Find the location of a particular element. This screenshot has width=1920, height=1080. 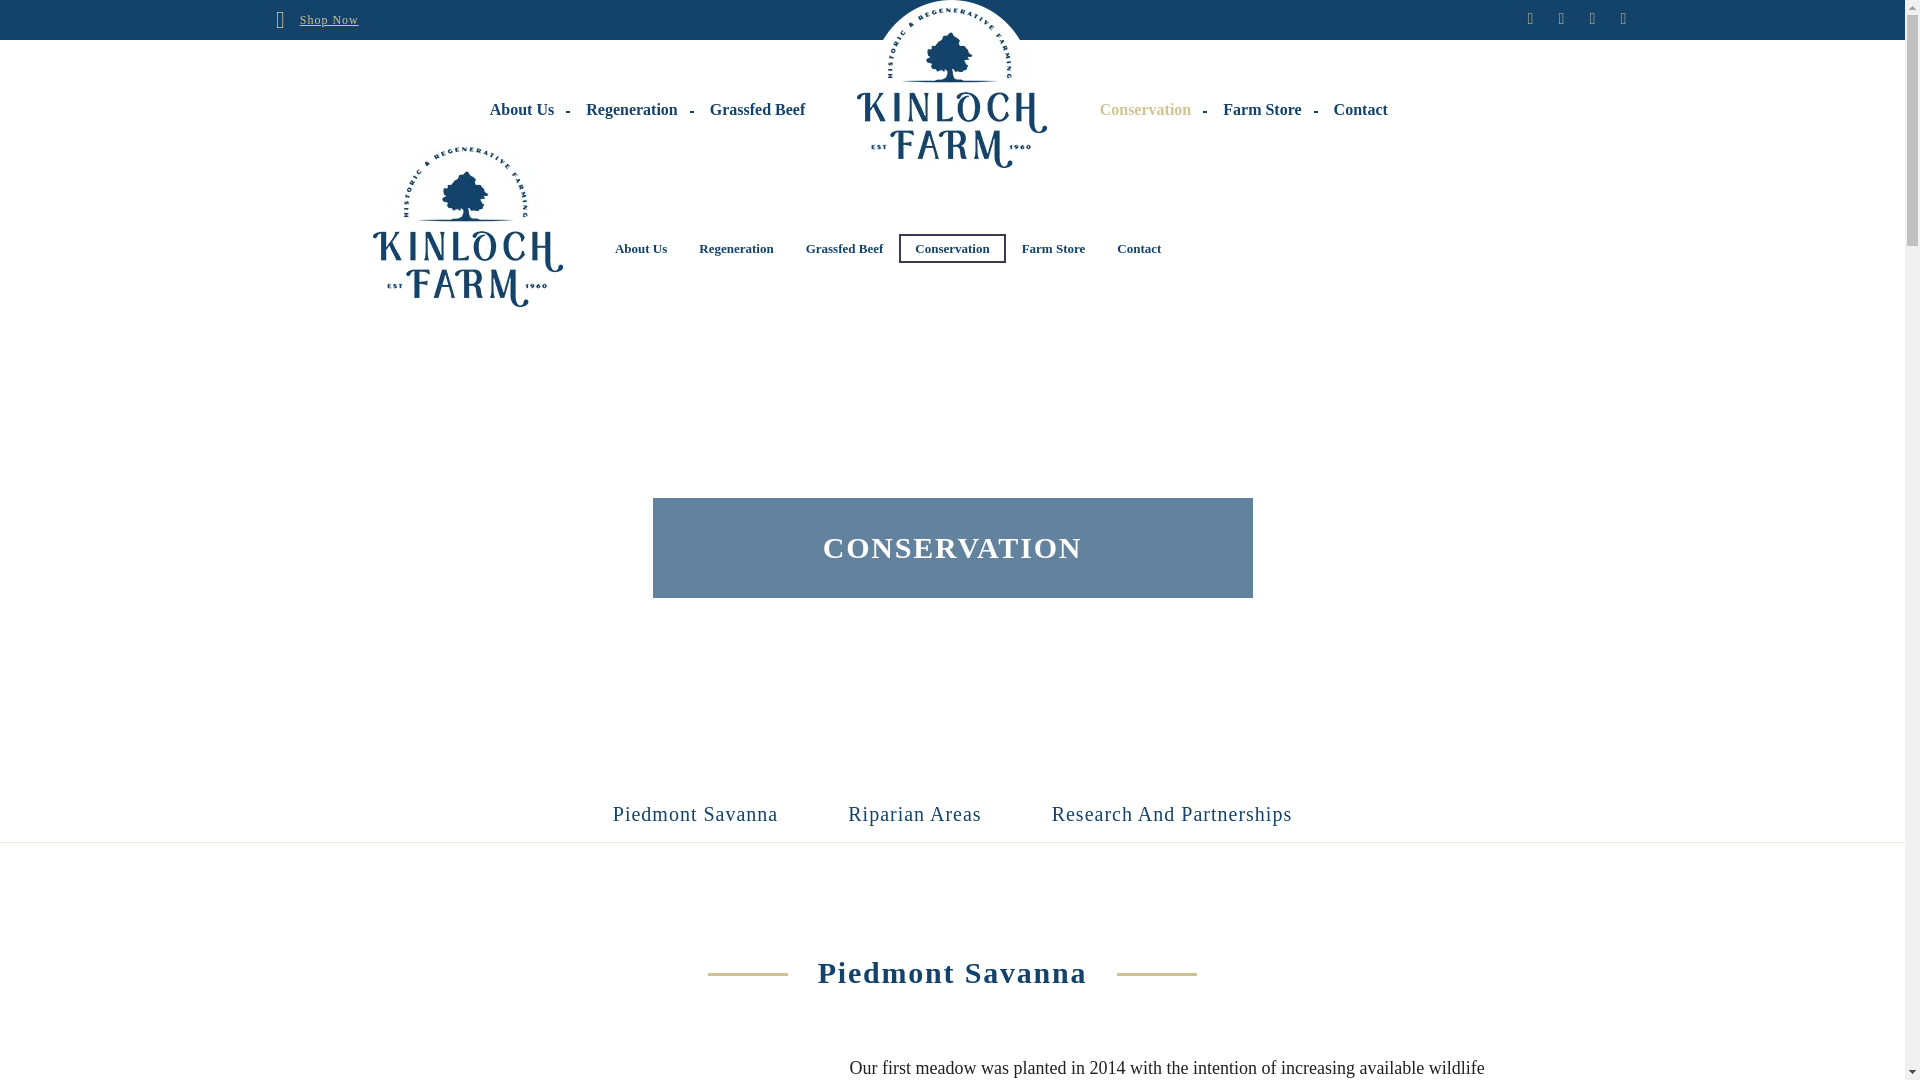

Facebook is located at coordinates (1530, 18).